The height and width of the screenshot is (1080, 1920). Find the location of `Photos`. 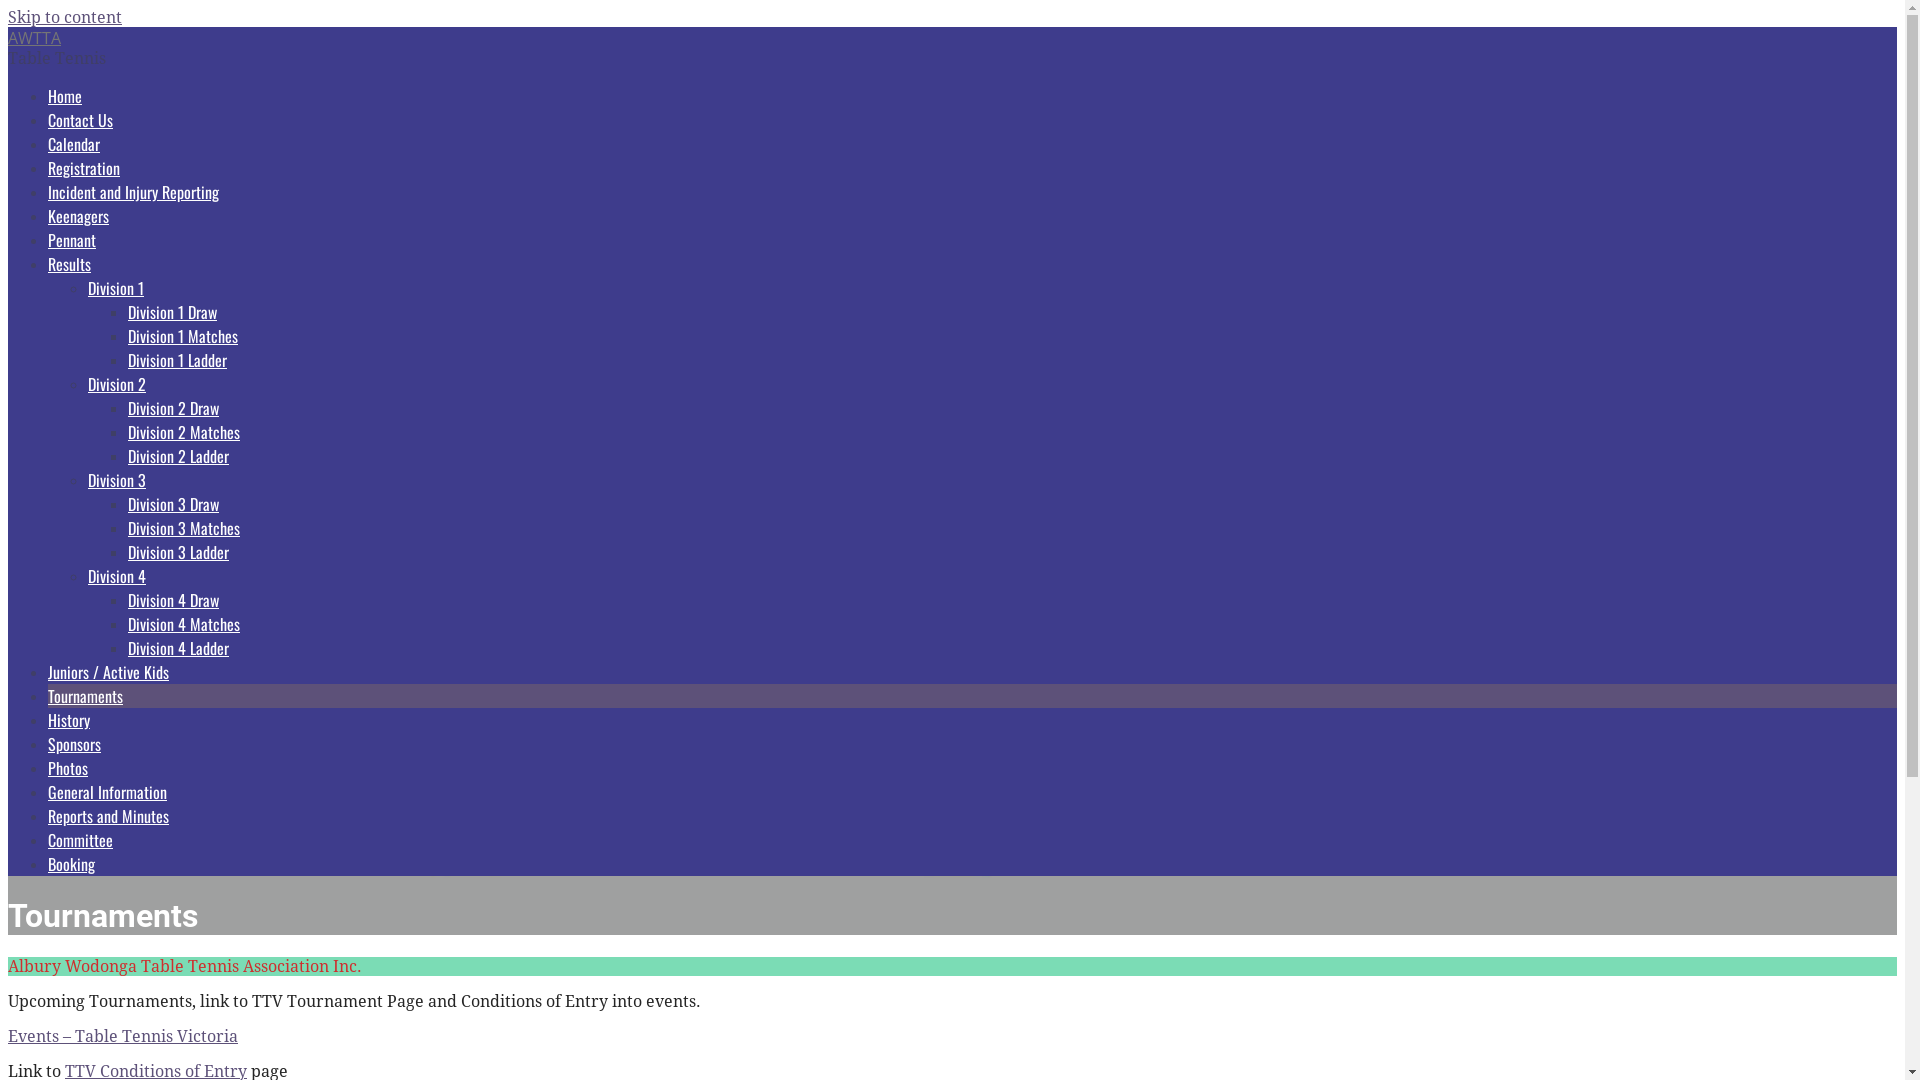

Photos is located at coordinates (68, 768).